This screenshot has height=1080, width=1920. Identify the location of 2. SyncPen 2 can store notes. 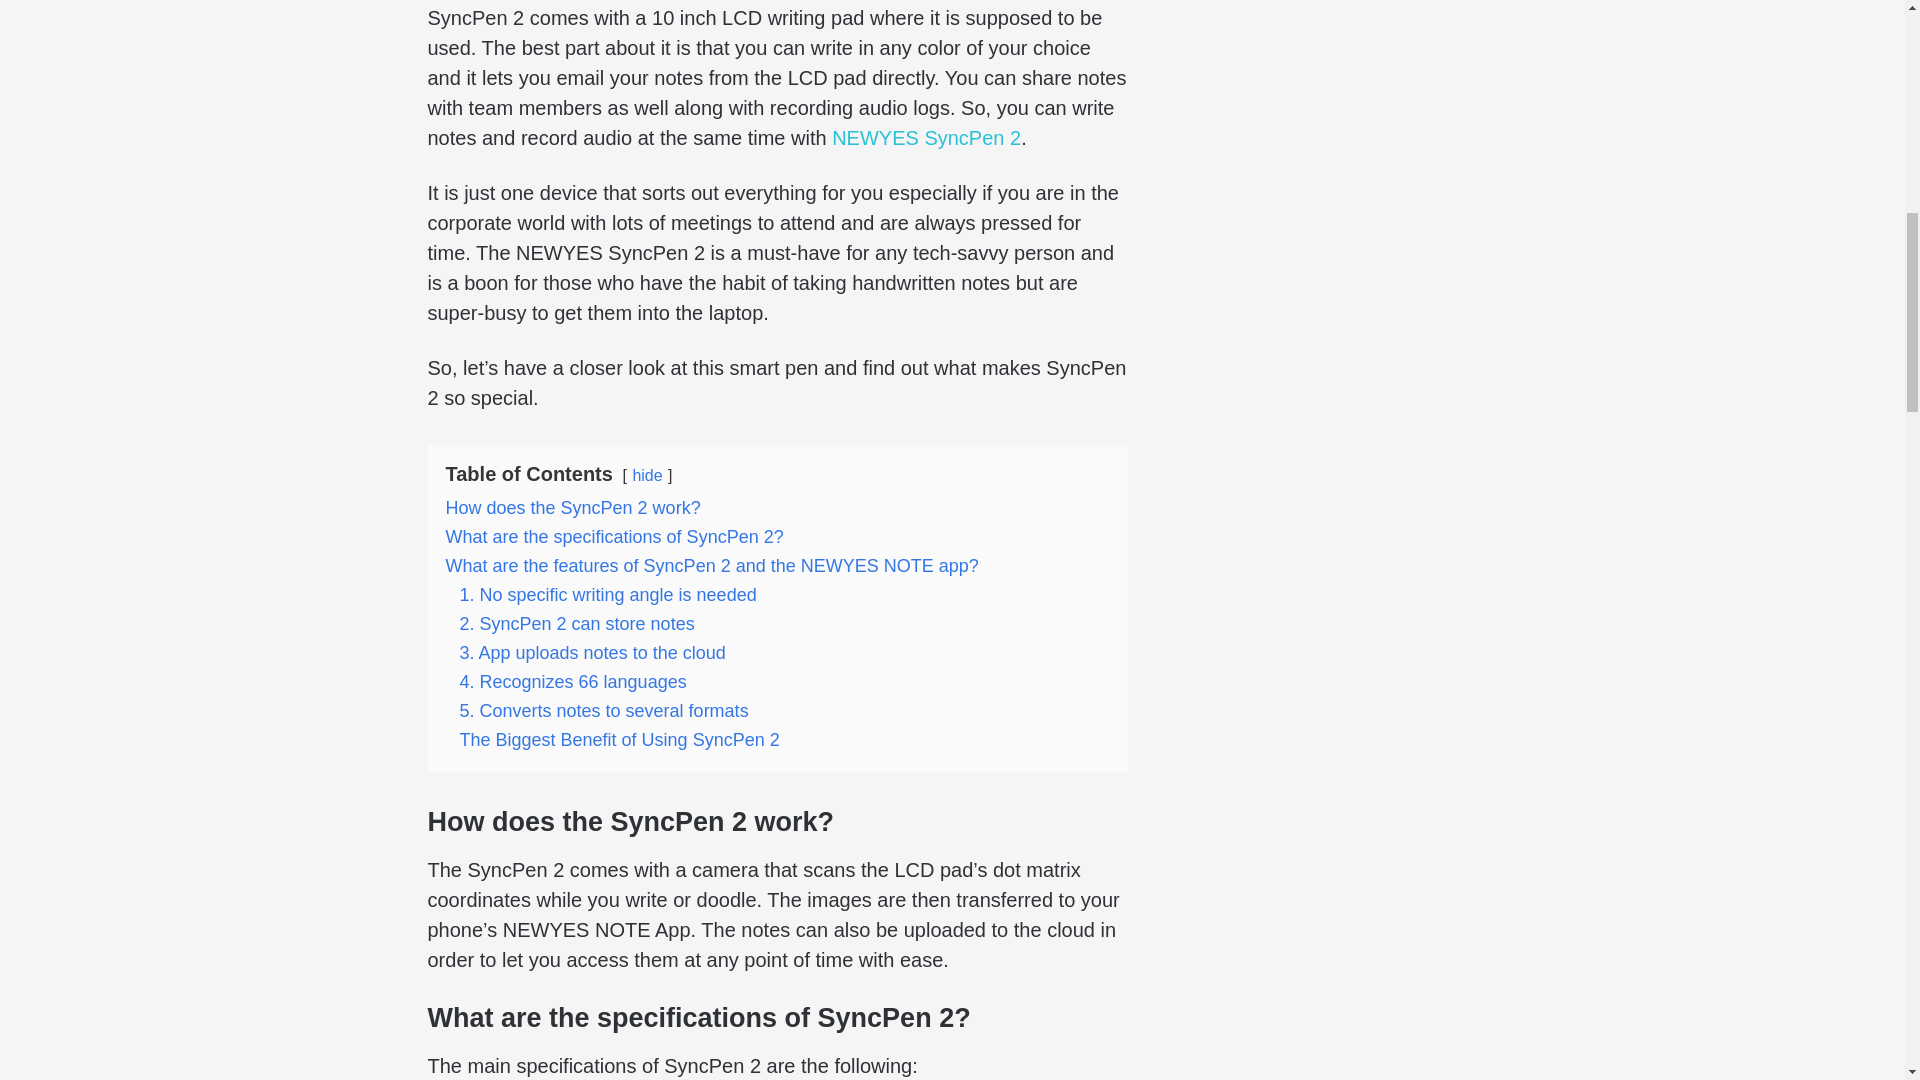
(578, 624).